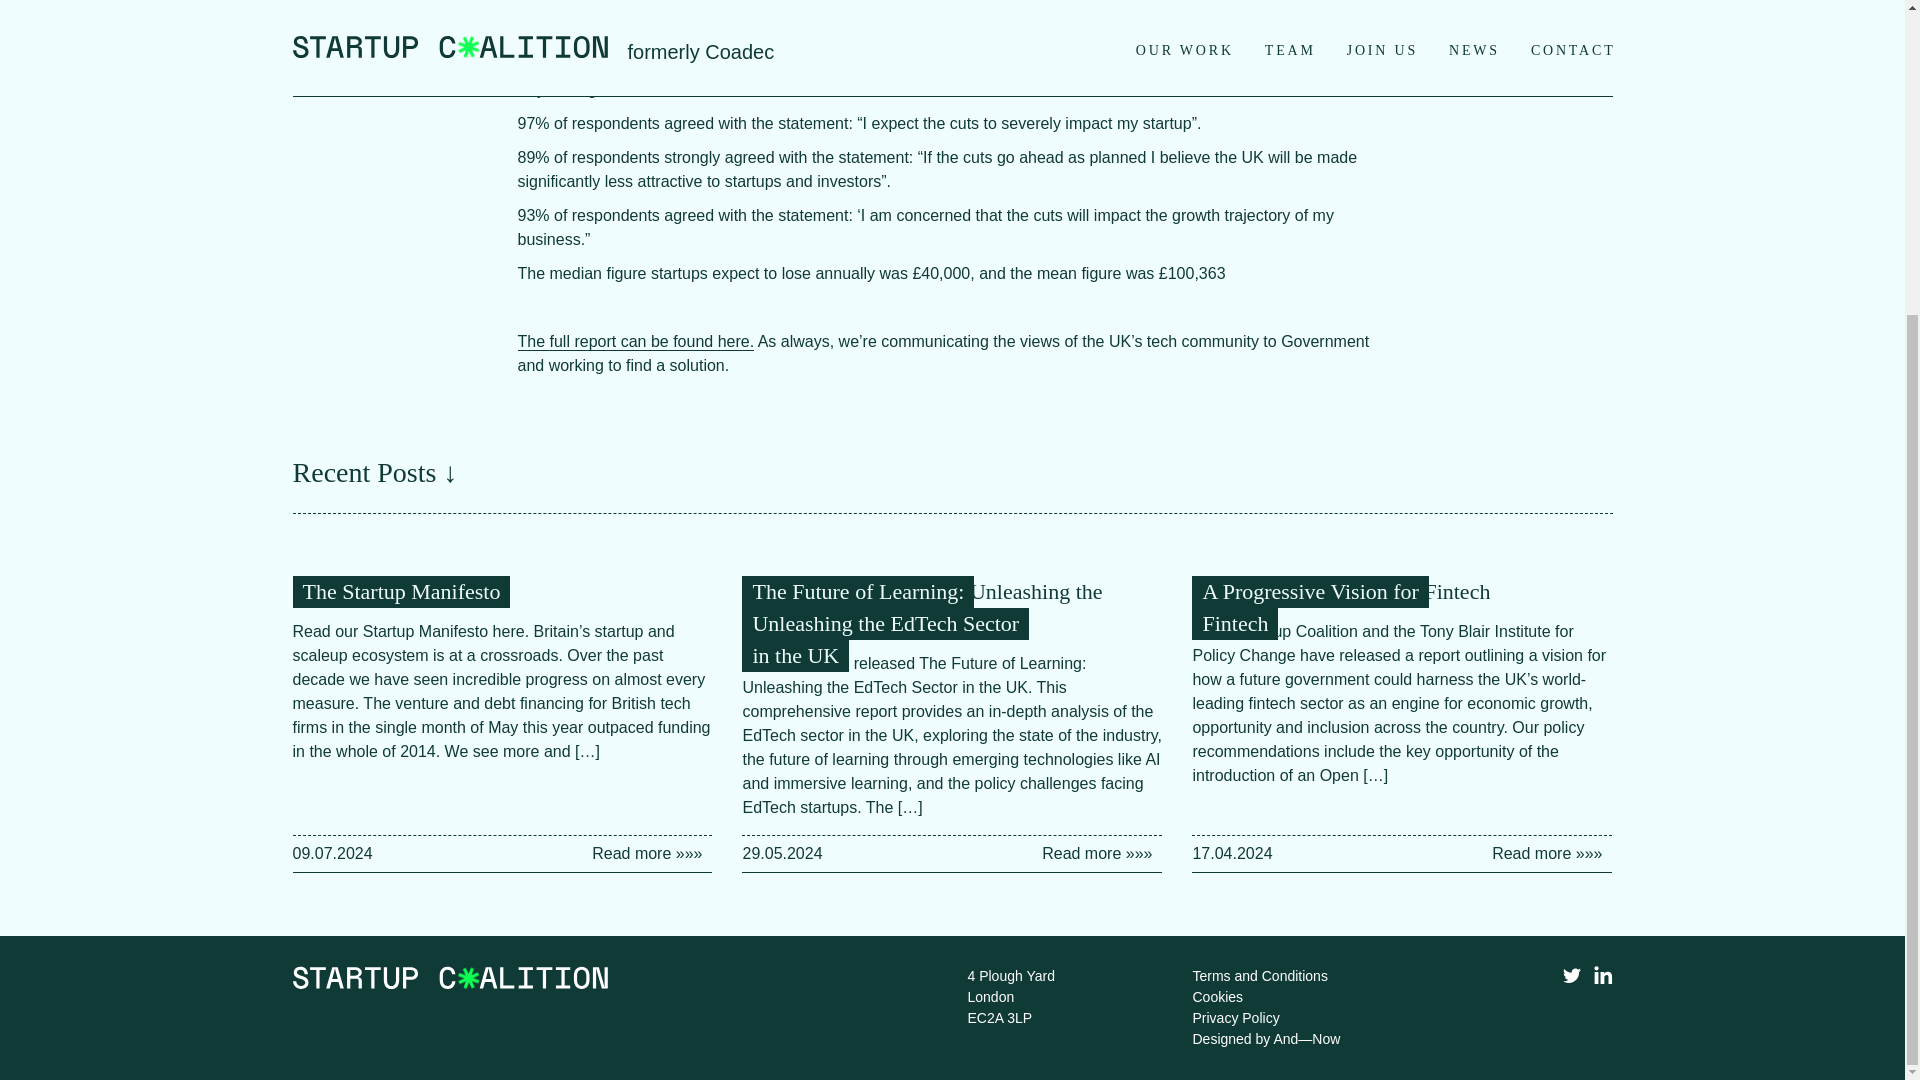 This screenshot has width=1920, height=1080. I want to click on The full report can be found here., so click(636, 342).